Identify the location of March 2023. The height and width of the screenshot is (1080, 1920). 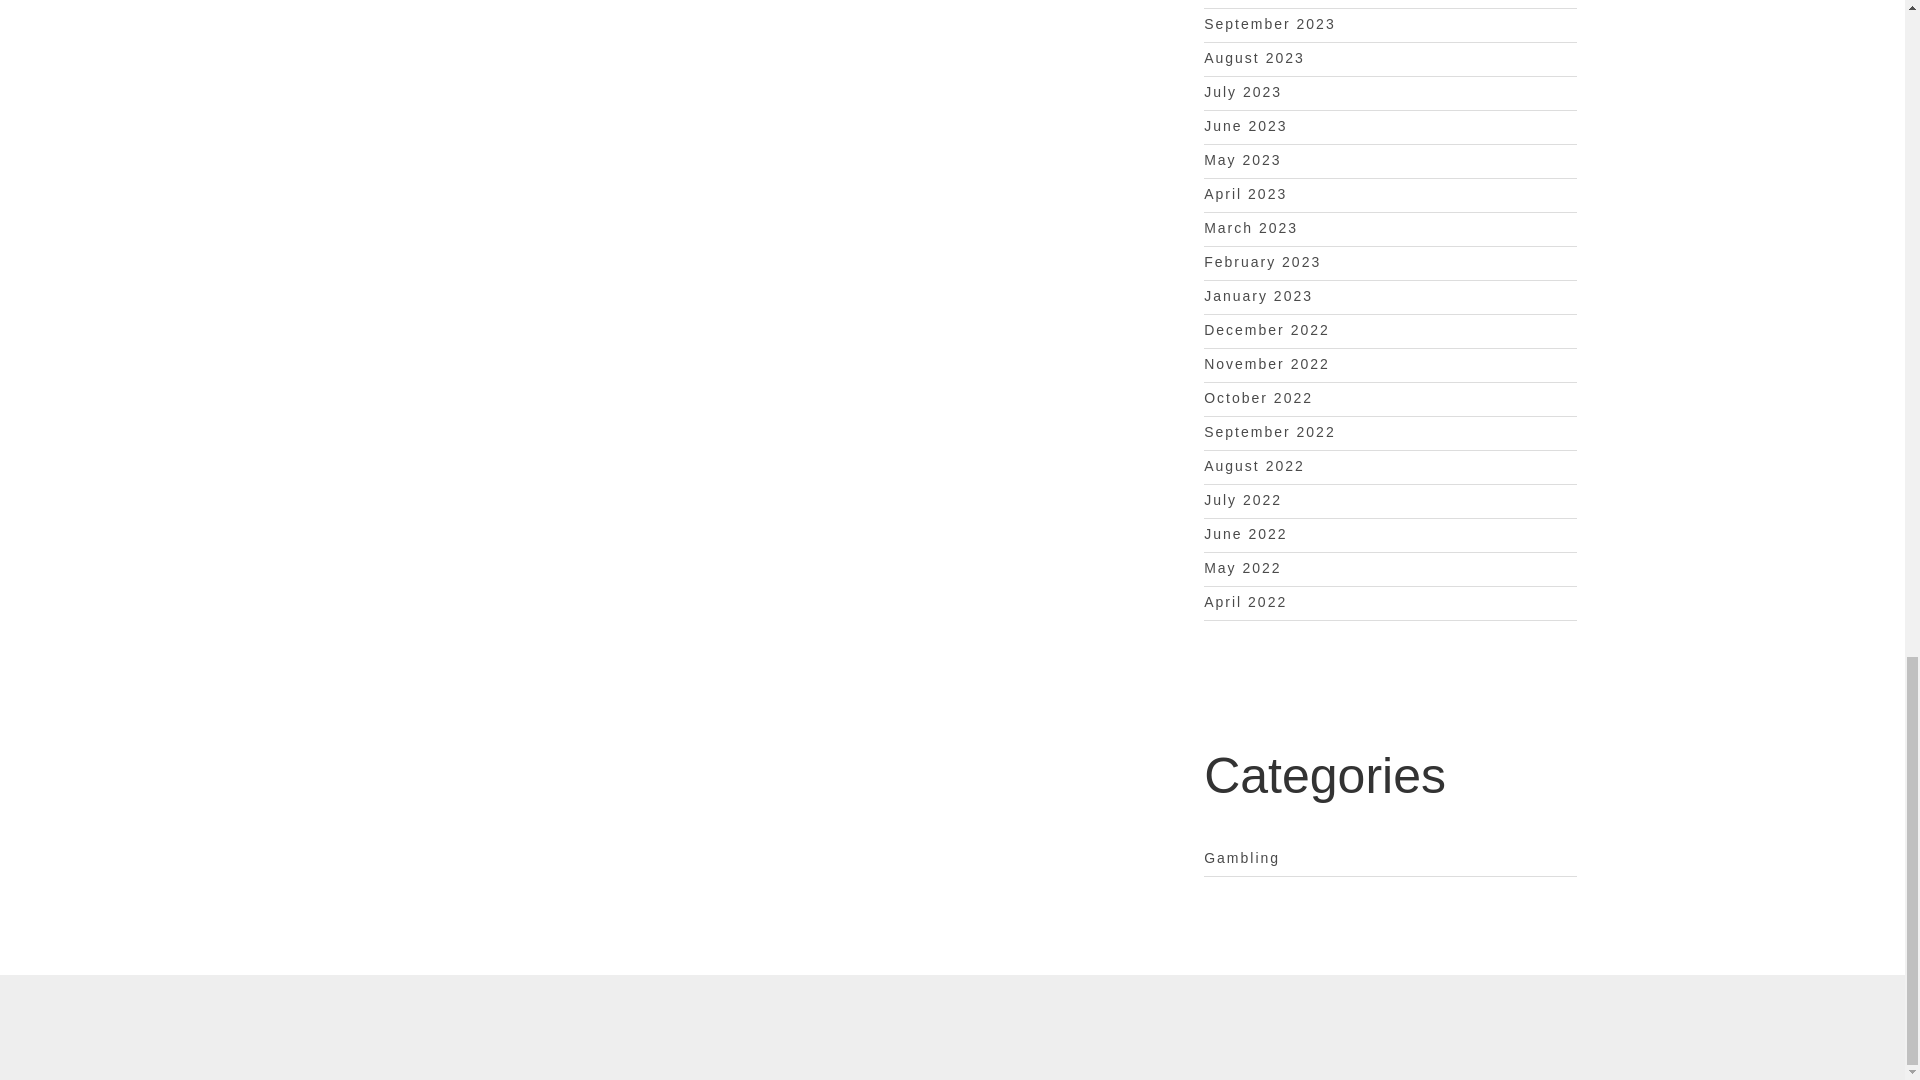
(1250, 228).